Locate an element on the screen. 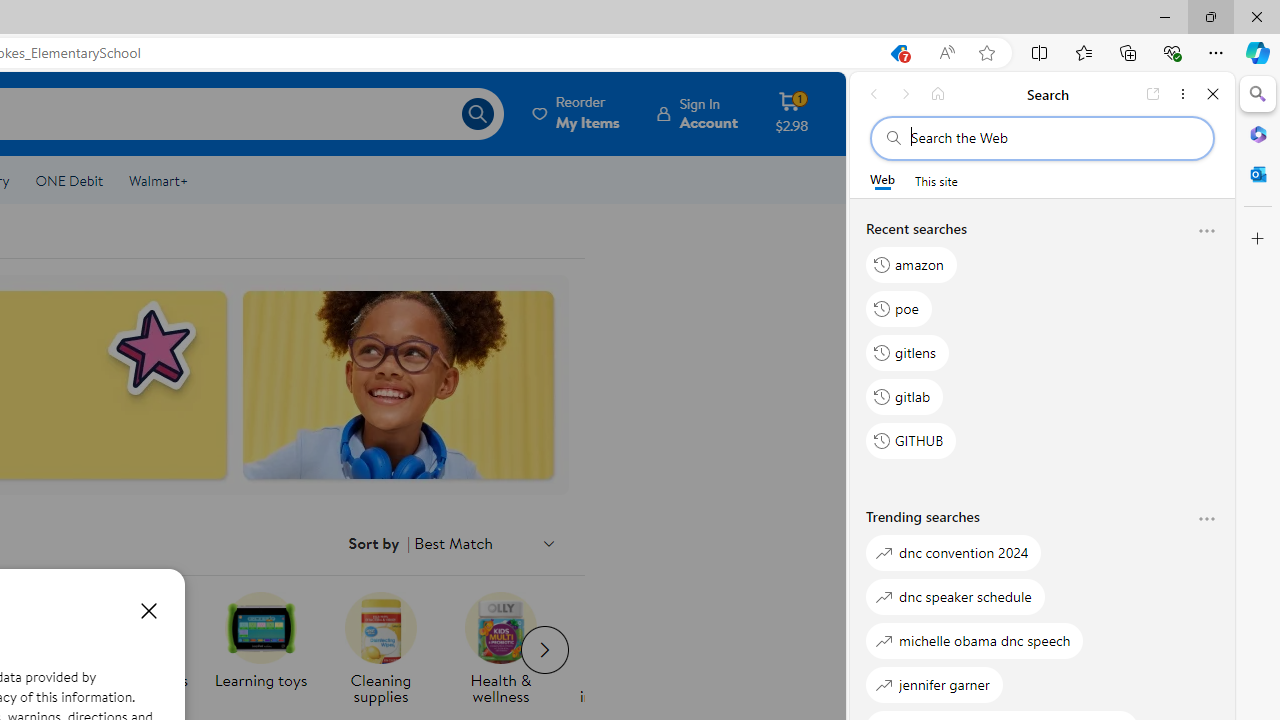 The image size is (1280, 720). Close dialog is located at coordinates (148, 610).